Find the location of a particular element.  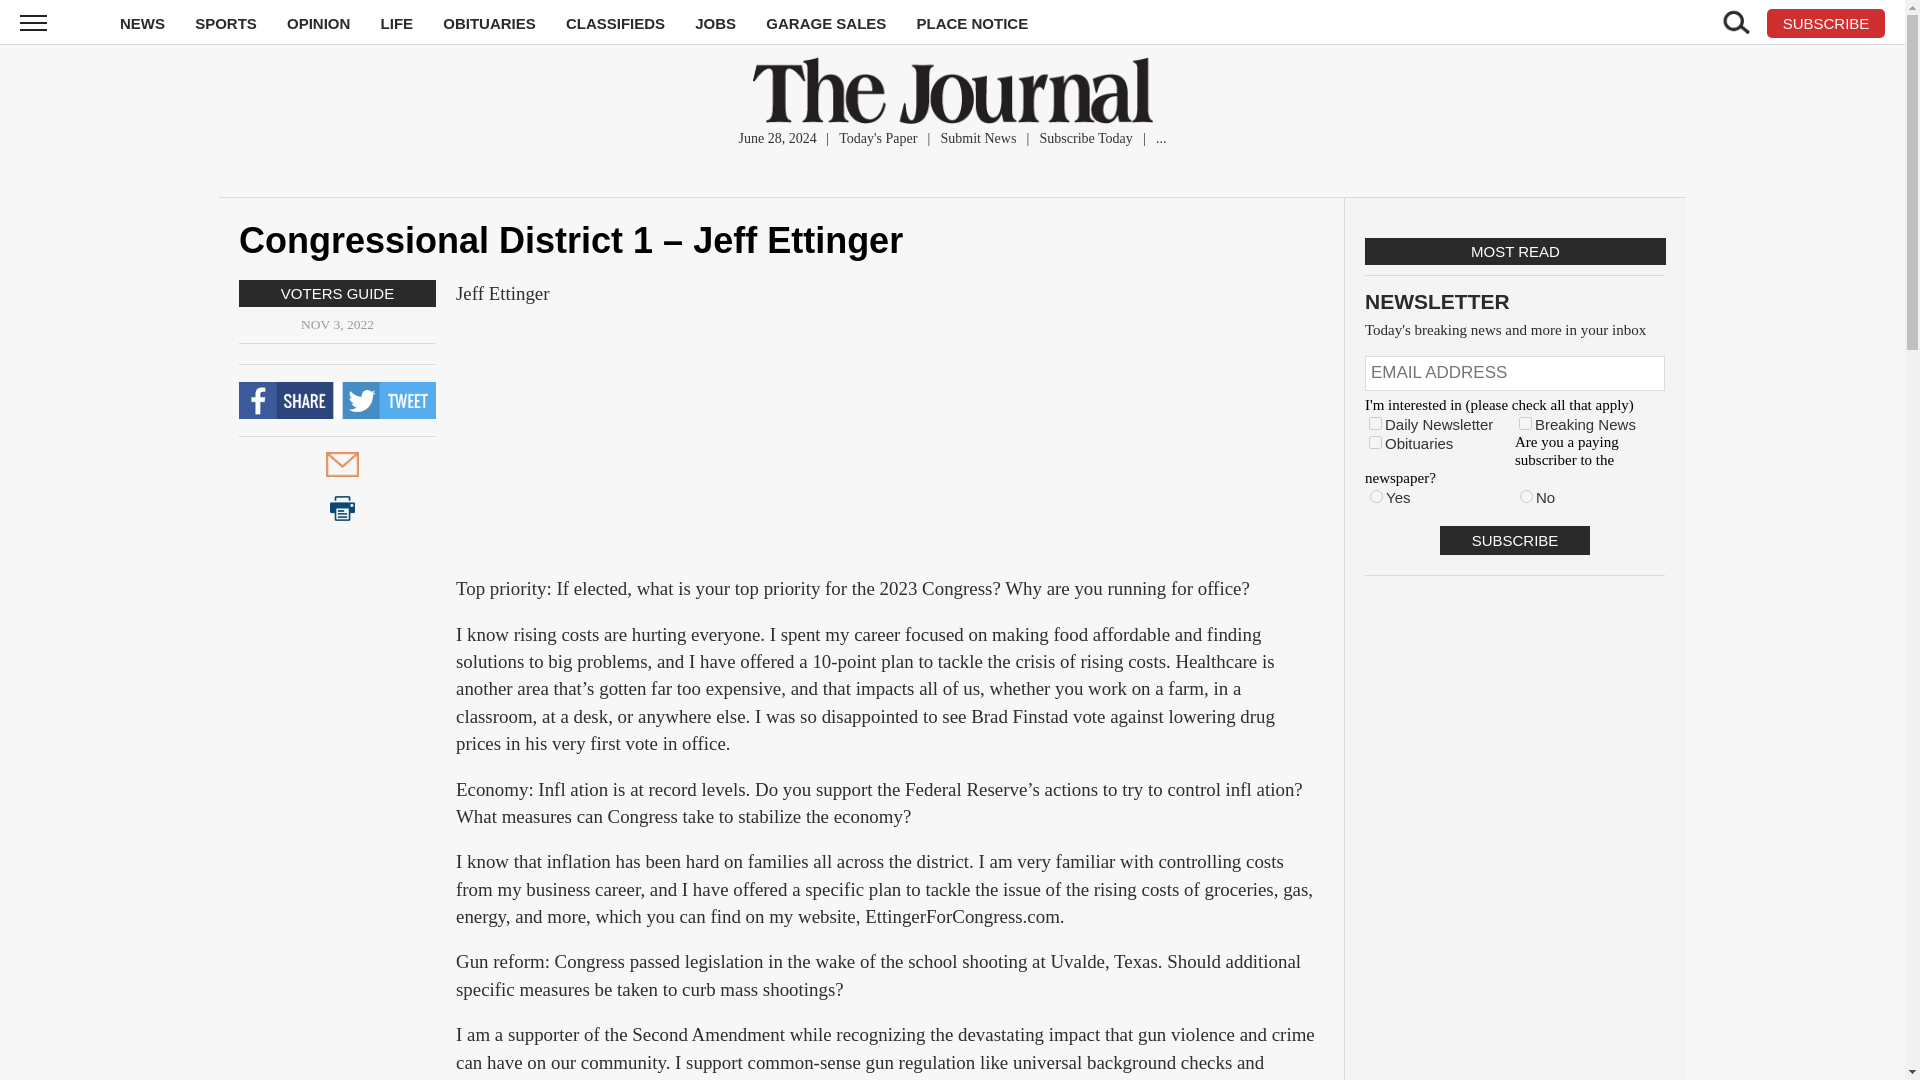

3rd party ad content is located at coordinates (890, 450).